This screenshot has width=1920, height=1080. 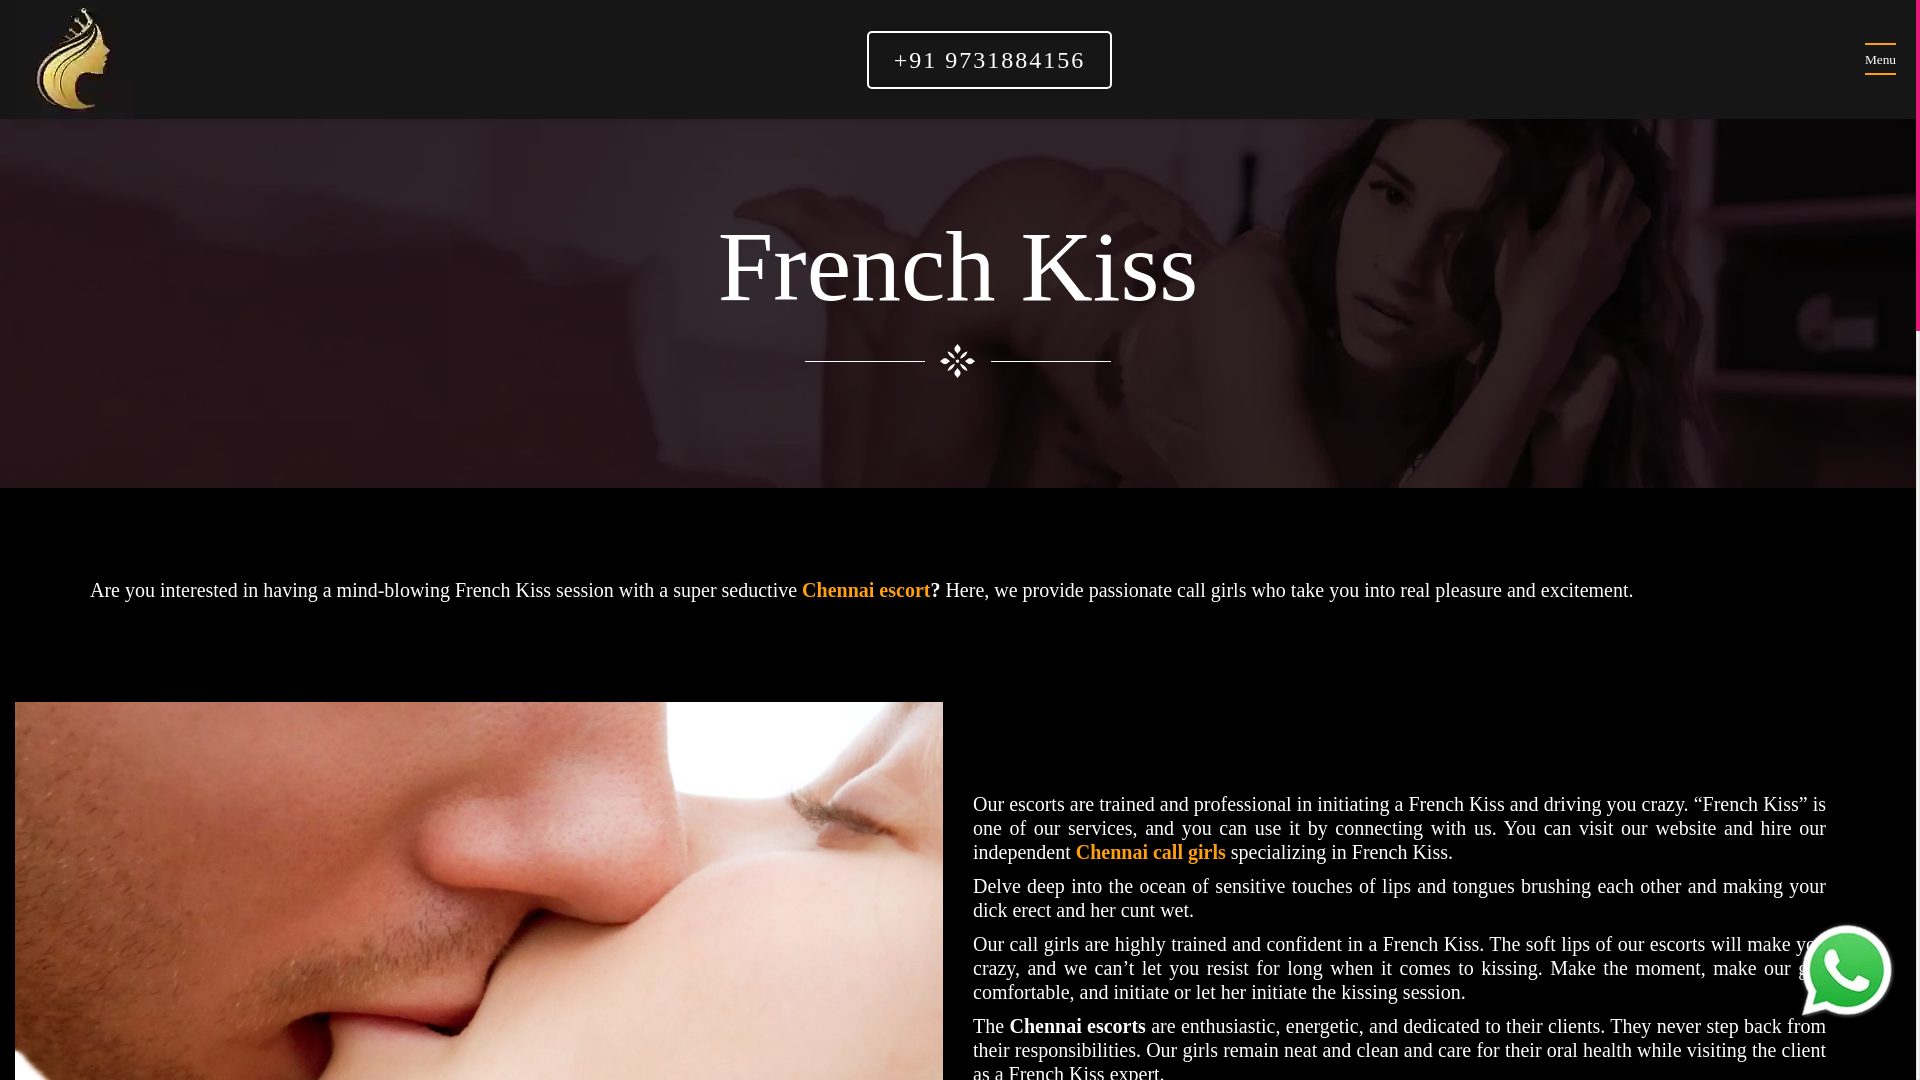 What do you see at coordinates (1152, 852) in the screenshot?
I see `Chennai call girls` at bounding box center [1152, 852].